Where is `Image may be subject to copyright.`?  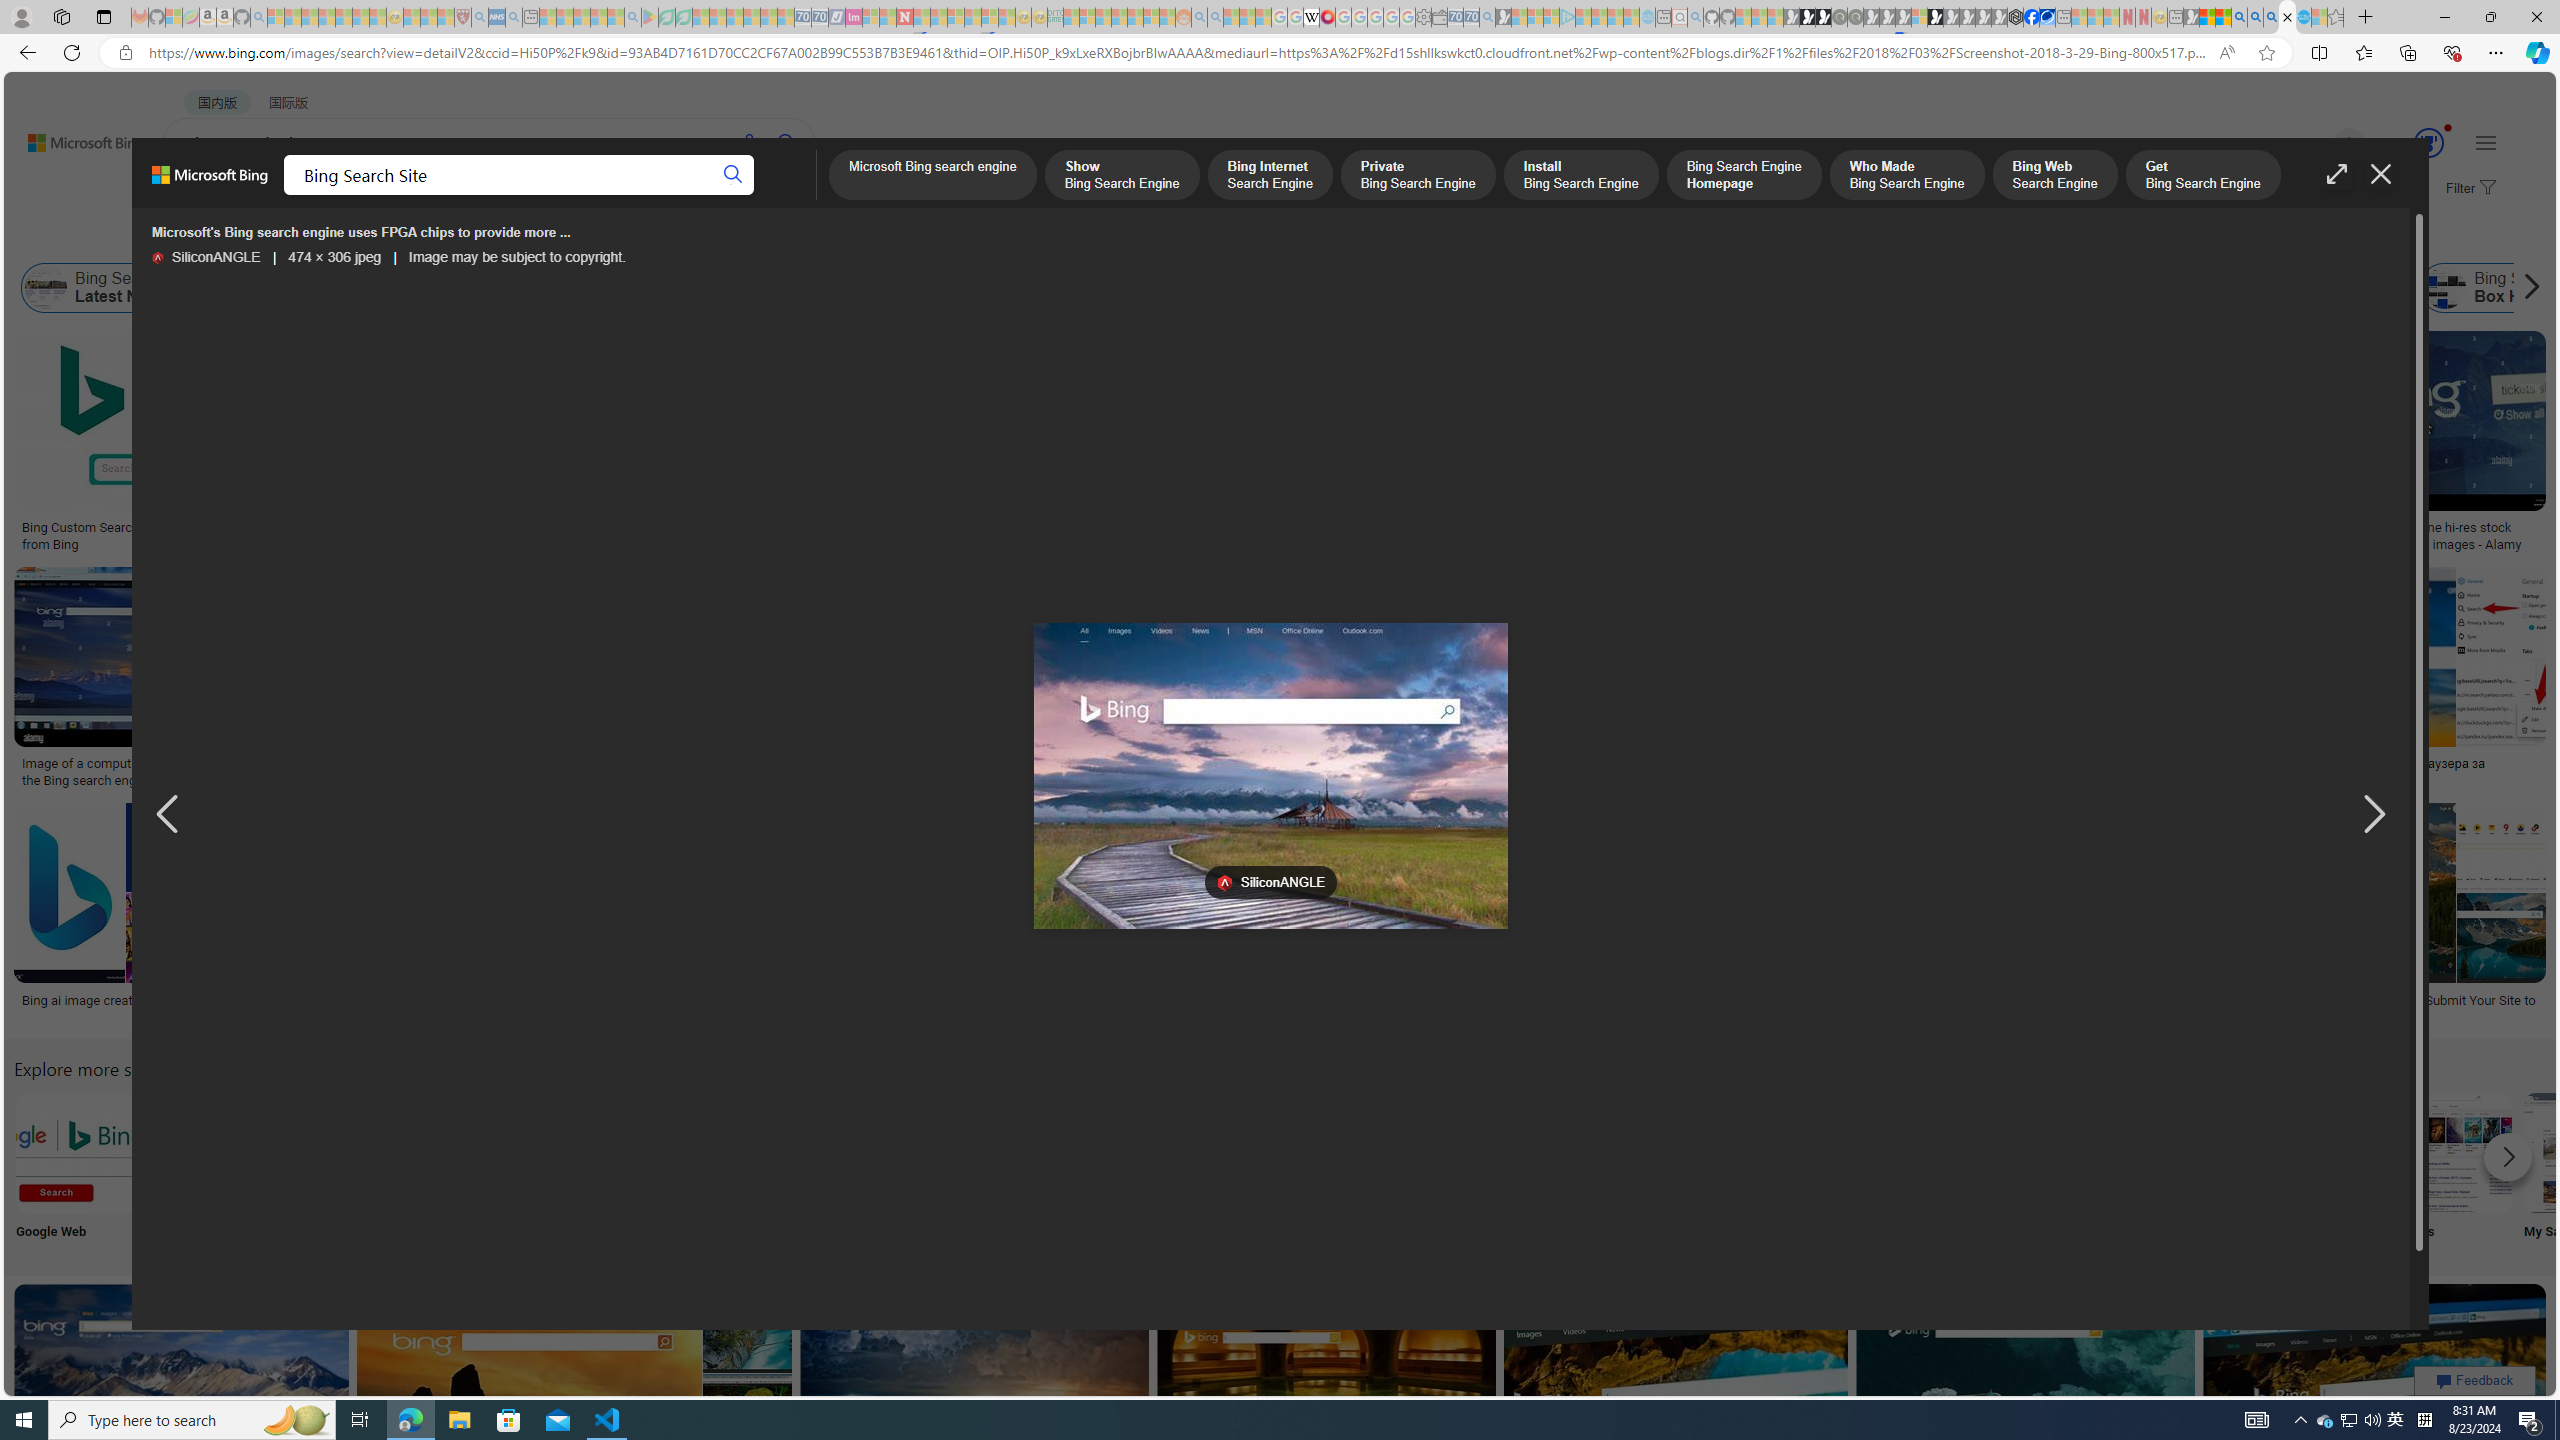 Image may be subject to copyright. is located at coordinates (517, 258).